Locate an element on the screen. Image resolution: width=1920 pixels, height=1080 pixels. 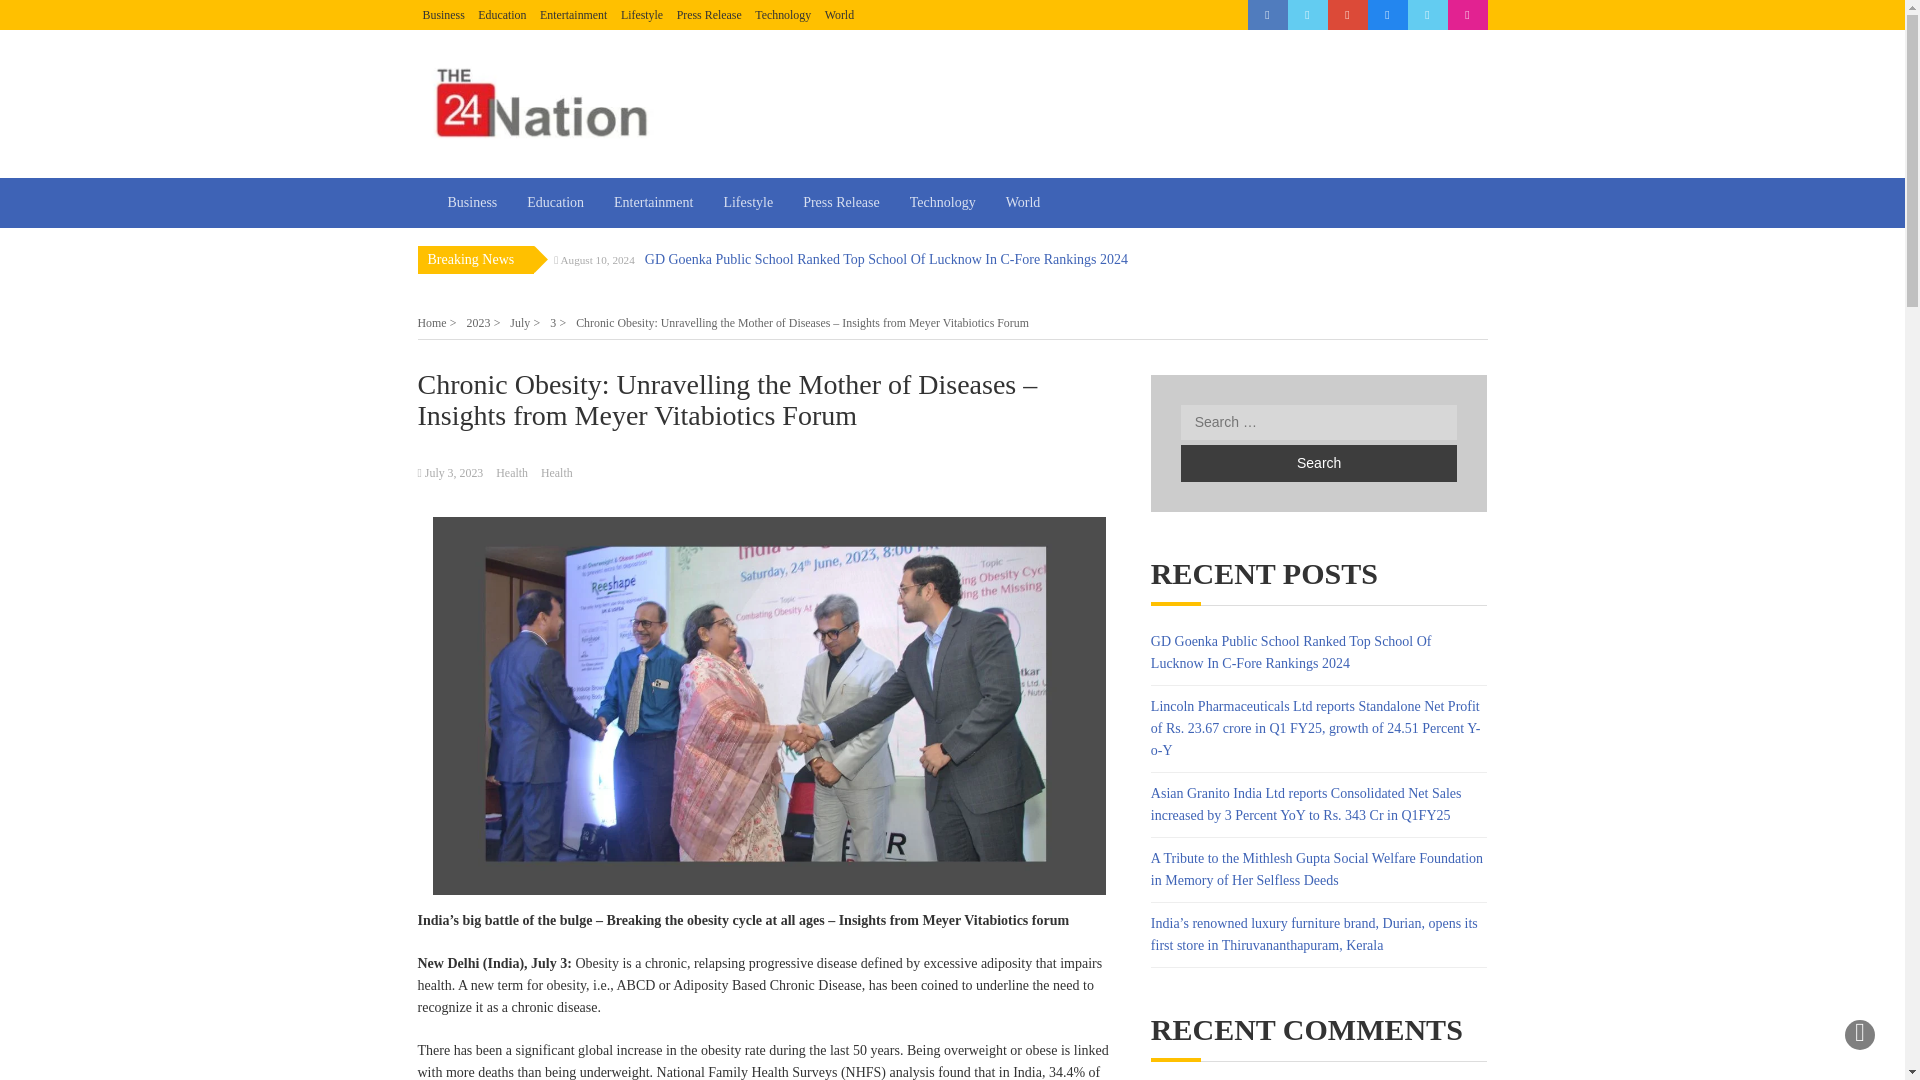
Education is located at coordinates (502, 14).